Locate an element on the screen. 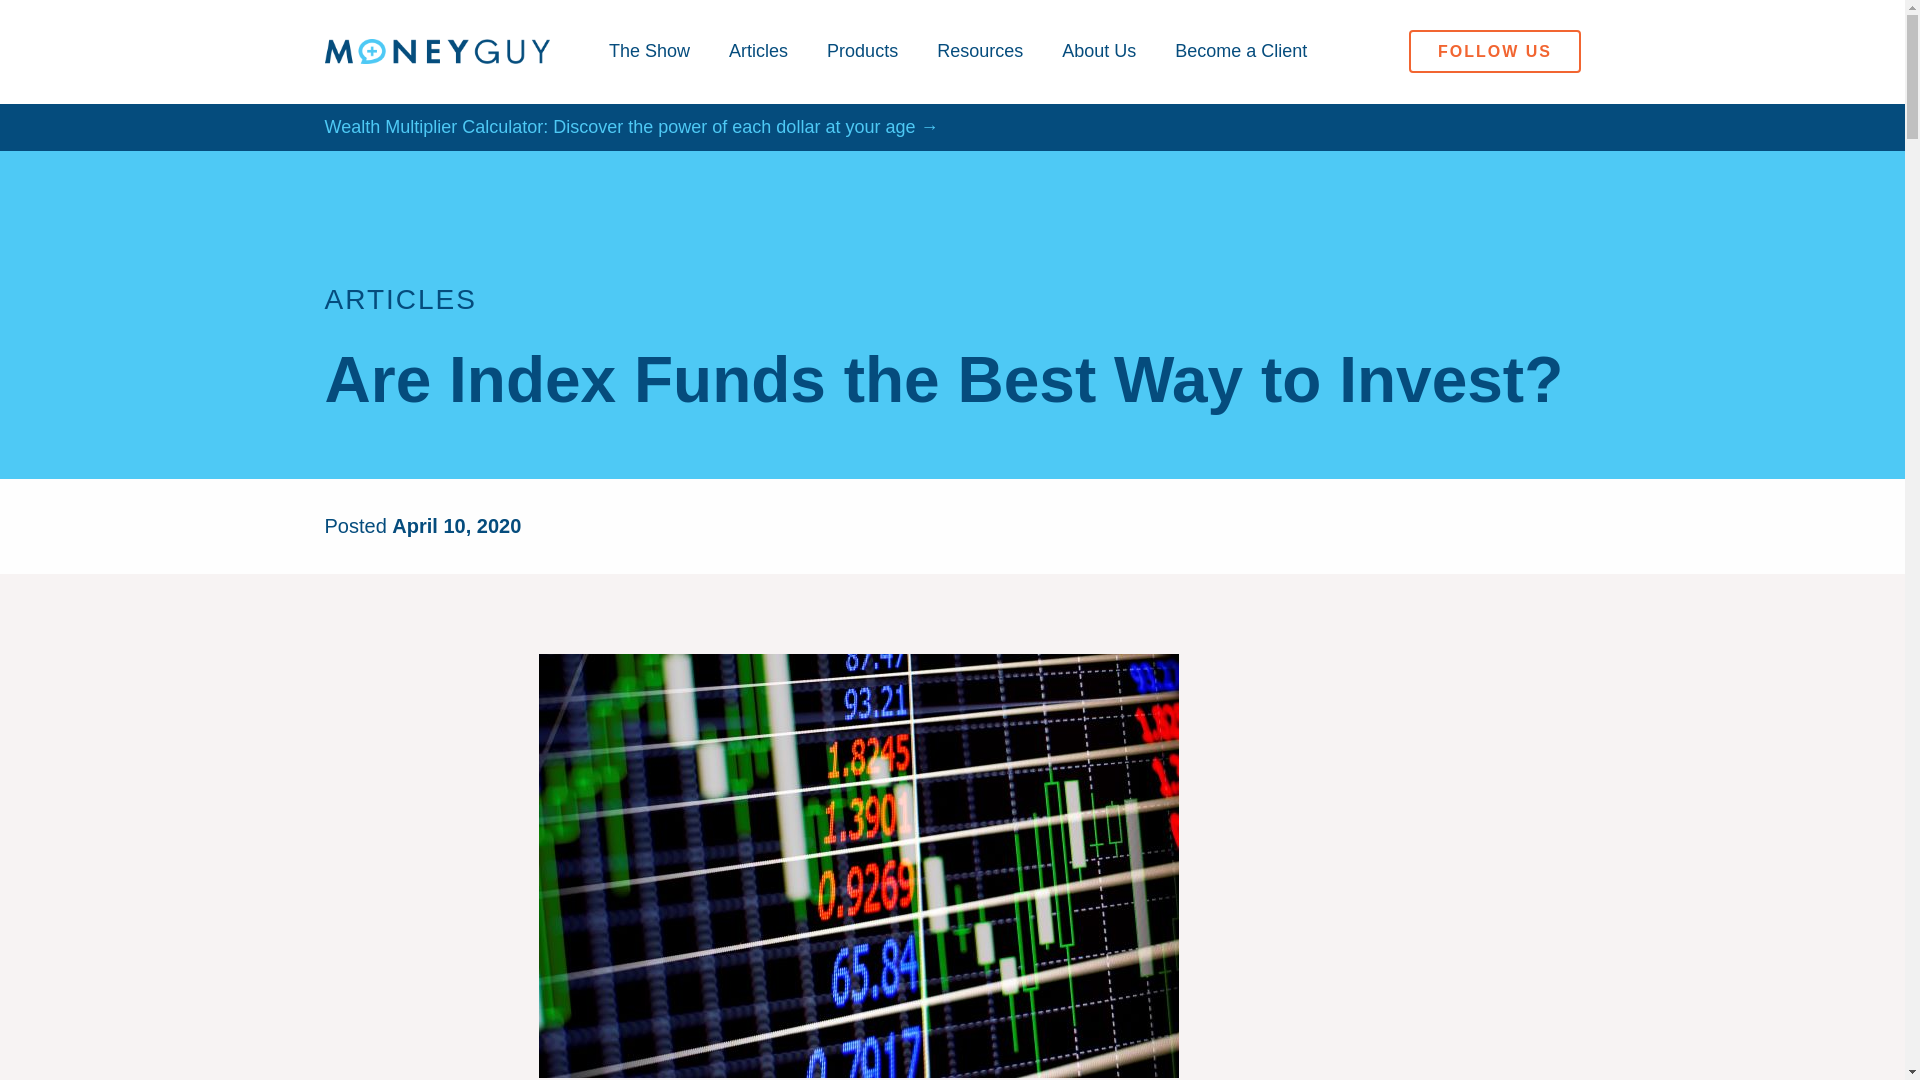 The width and height of the screenshot is (1920, 1080). Become a Client is located at coordinates (1241, 52).